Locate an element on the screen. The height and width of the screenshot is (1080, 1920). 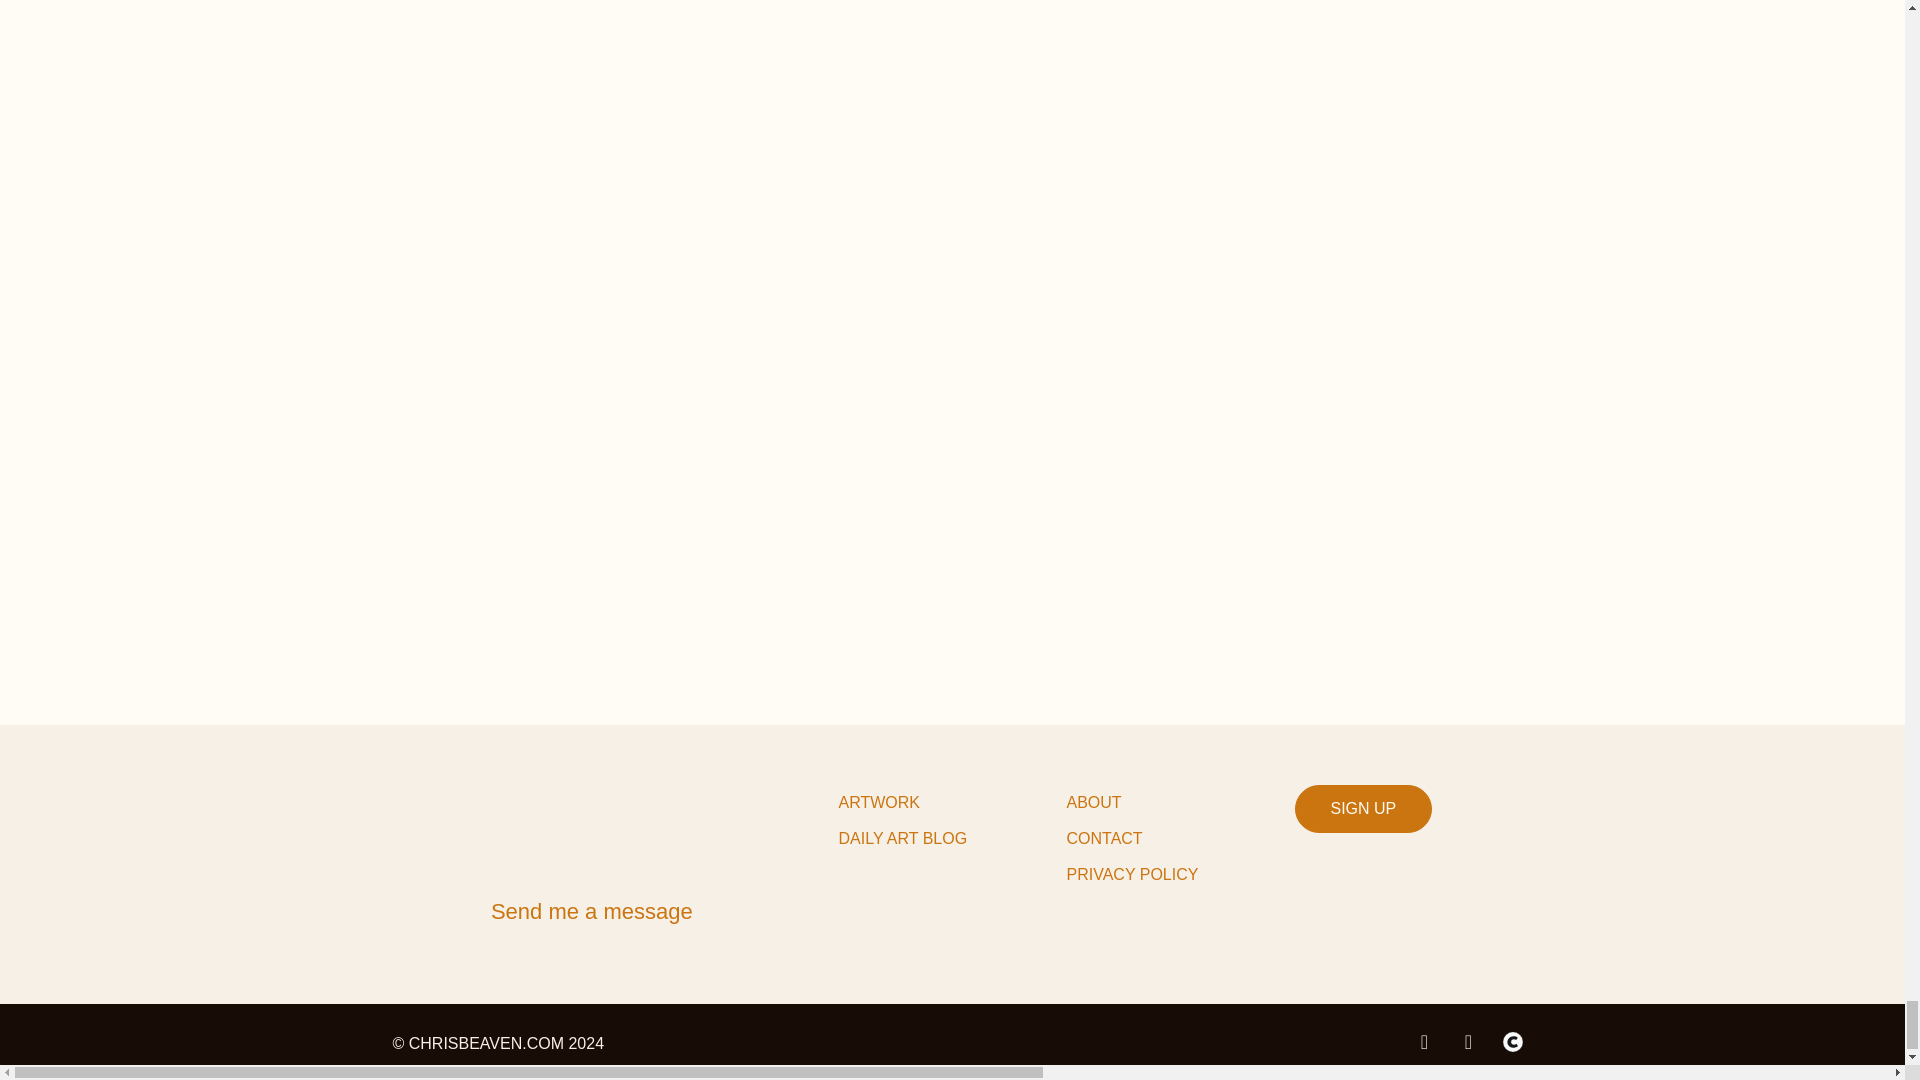
DAILY ART BLOG is located at coordinates (951, 838).